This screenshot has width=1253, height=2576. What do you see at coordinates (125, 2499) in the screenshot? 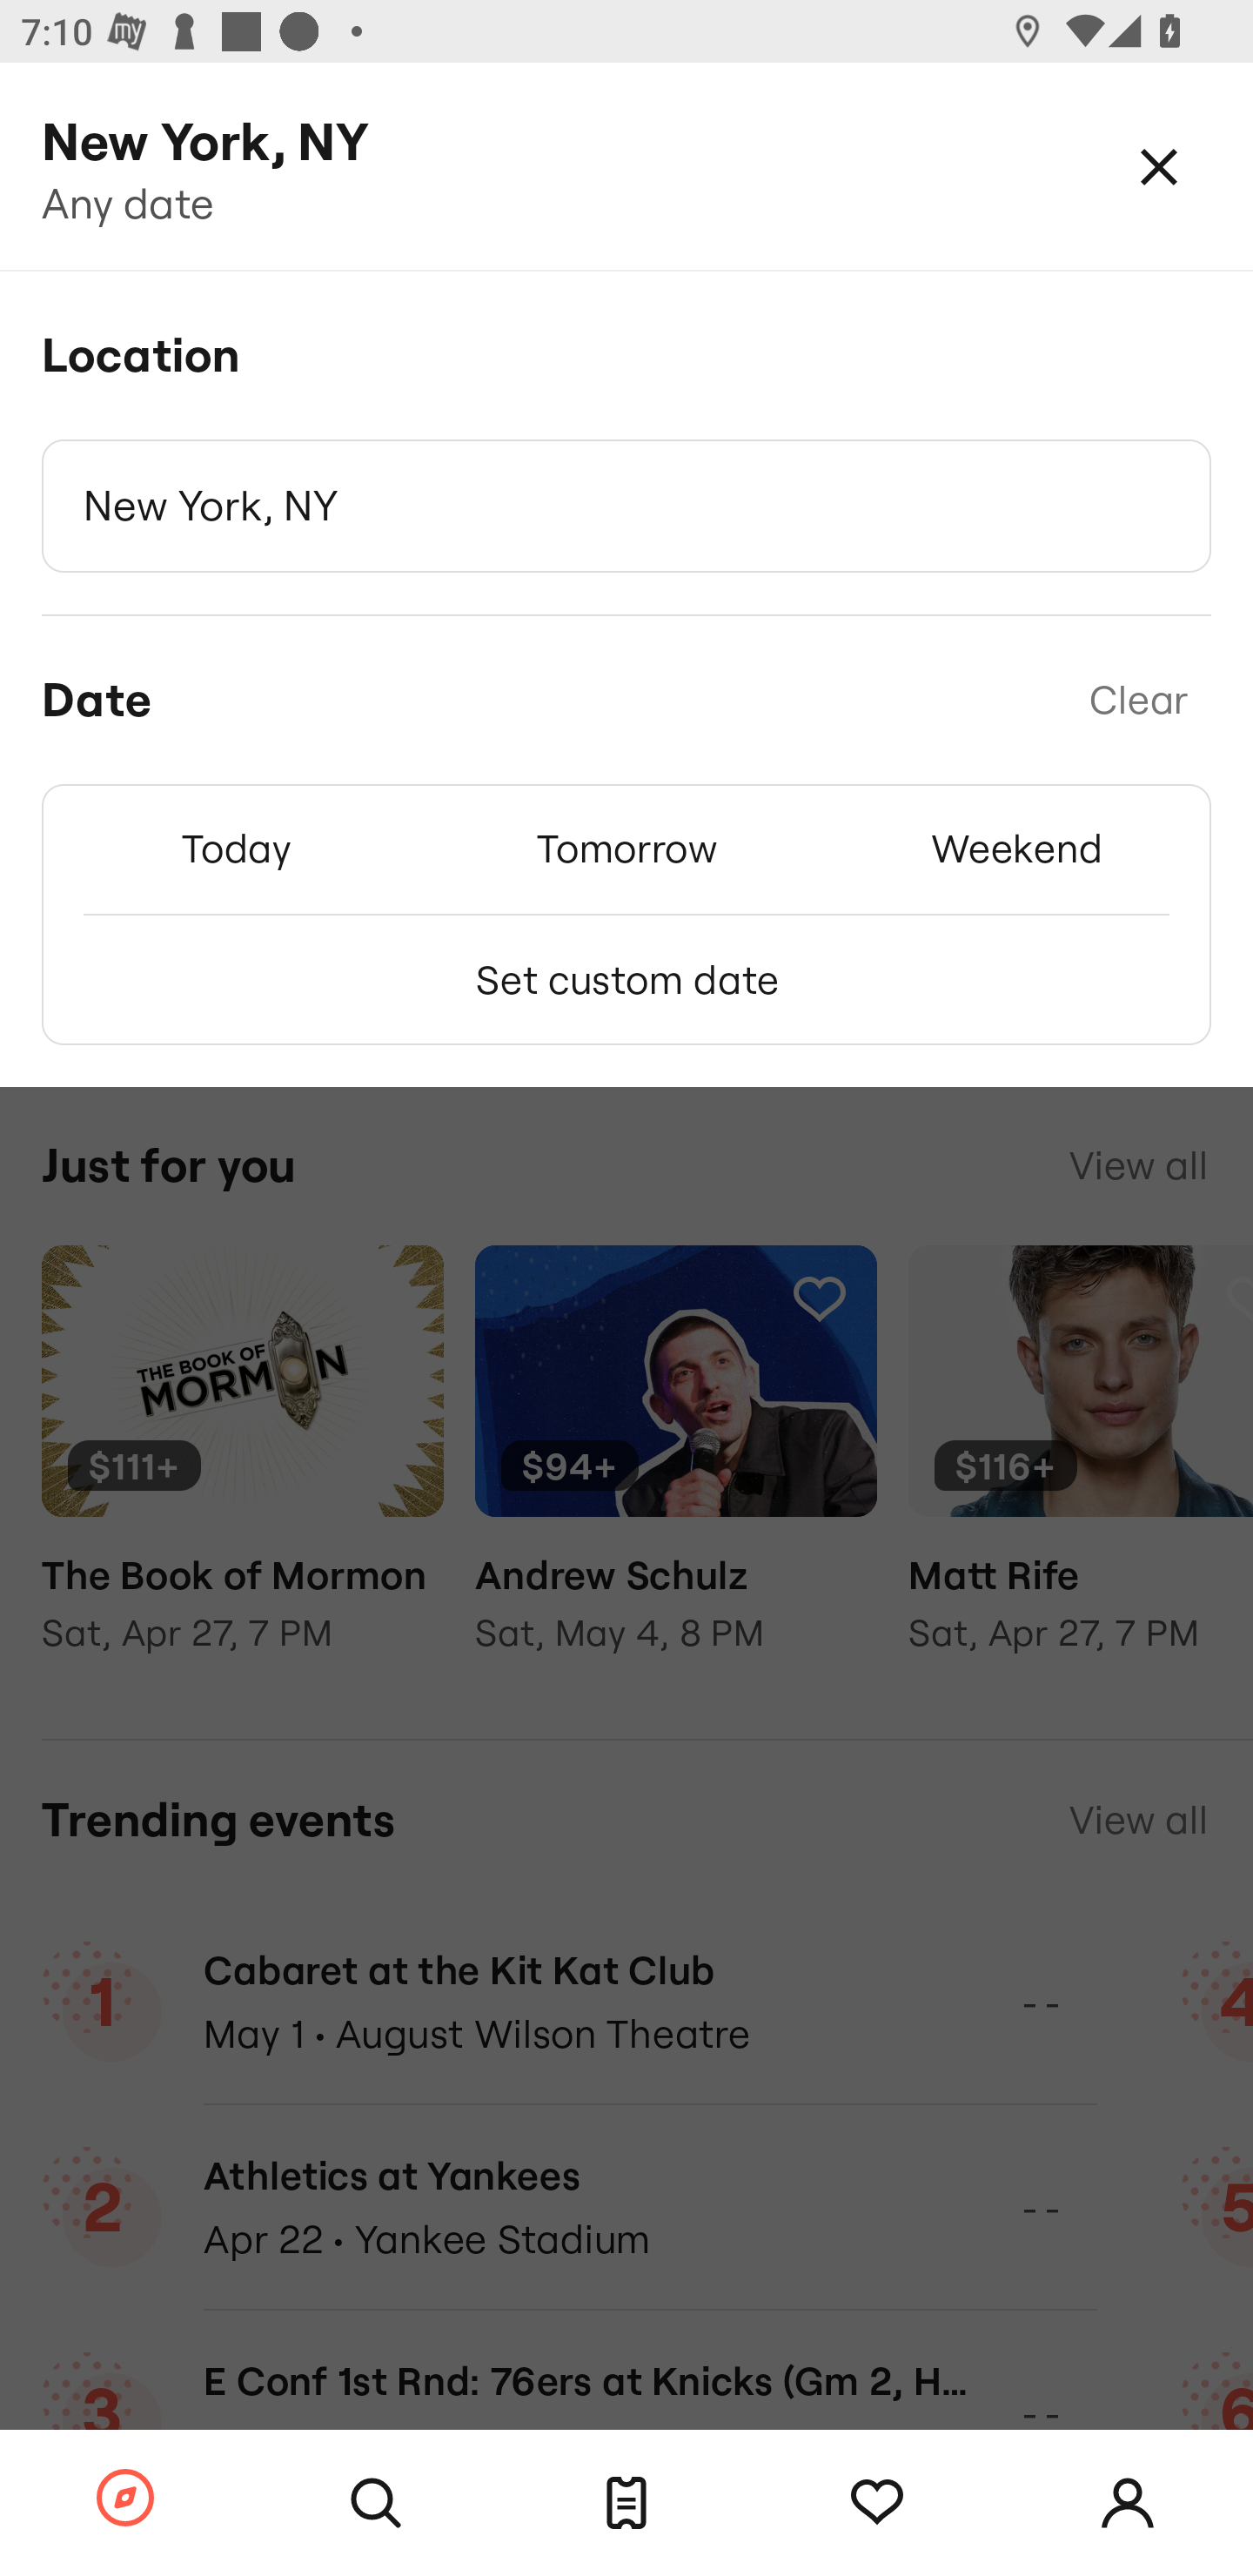
I see `Browse` at bounding box center [125, 2499].